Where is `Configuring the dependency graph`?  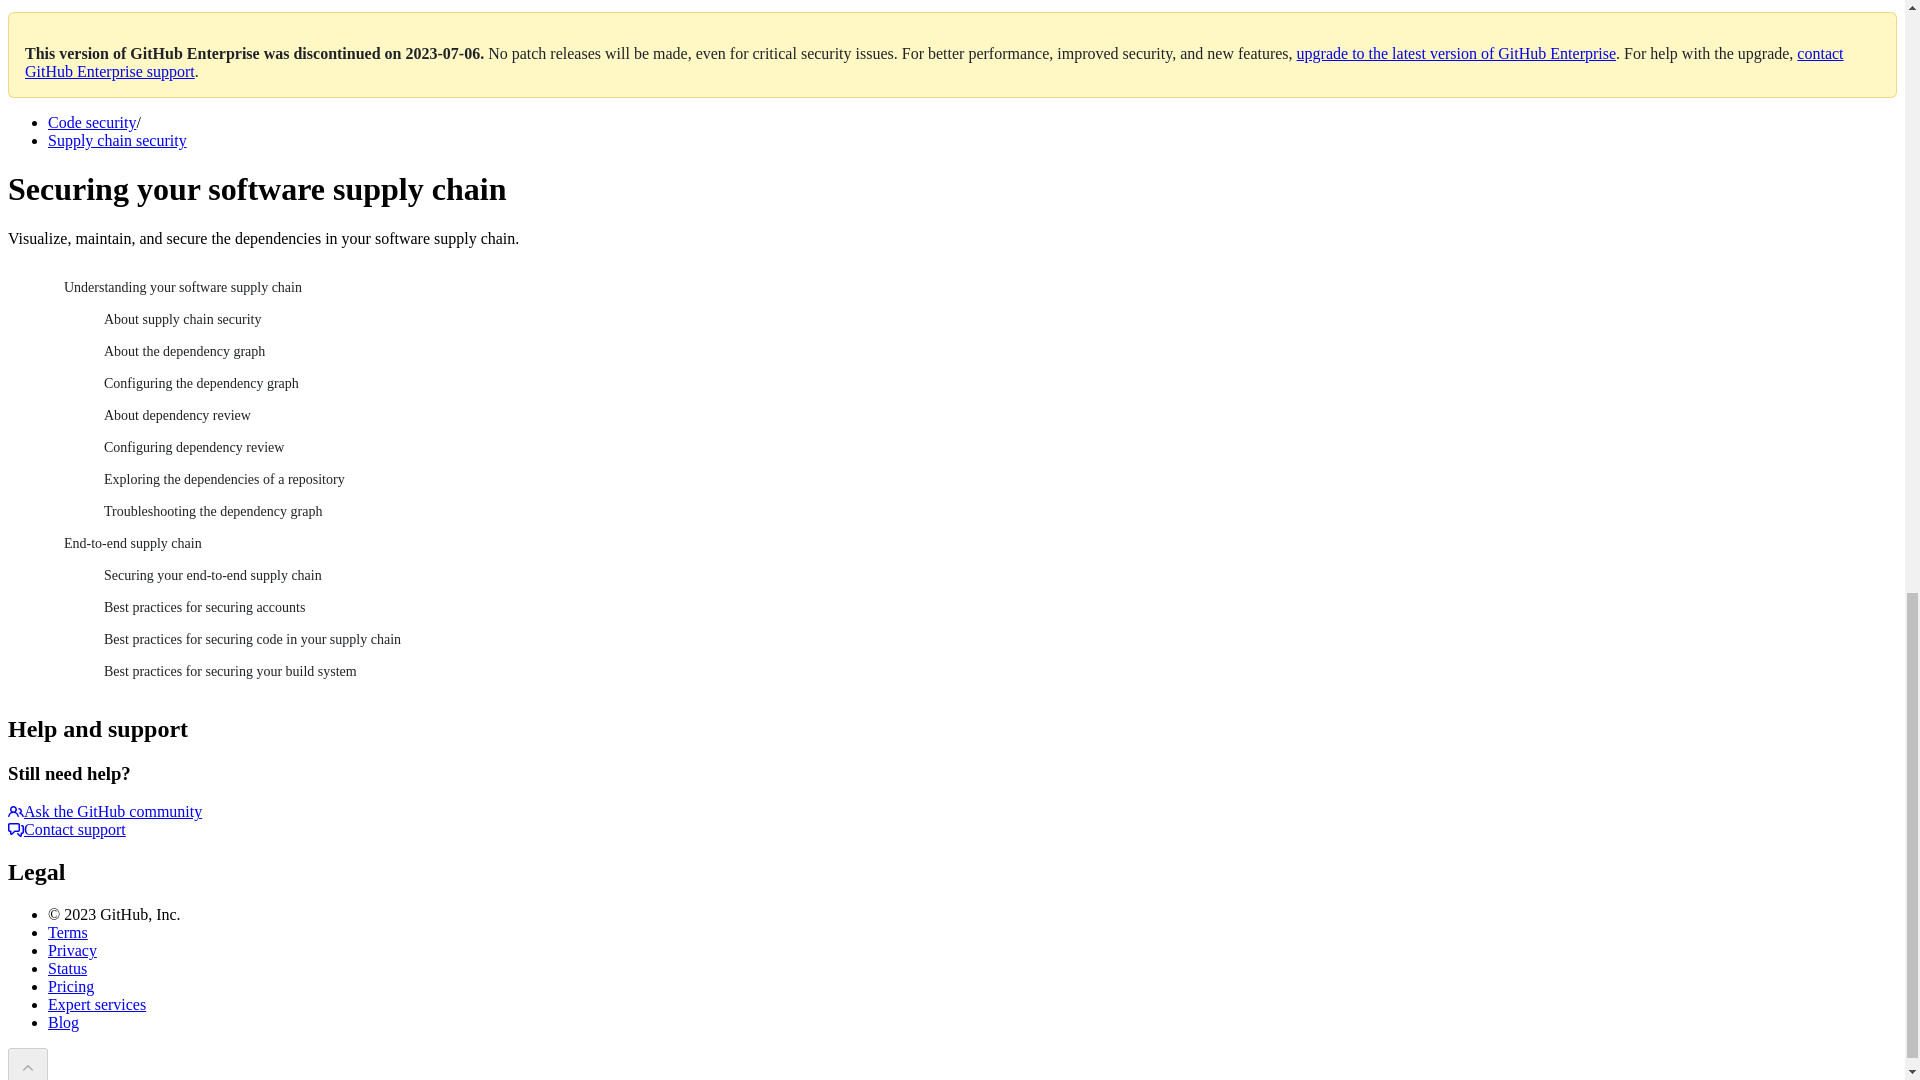
Configuring the dependency graph is located at coordinates (992, 384).